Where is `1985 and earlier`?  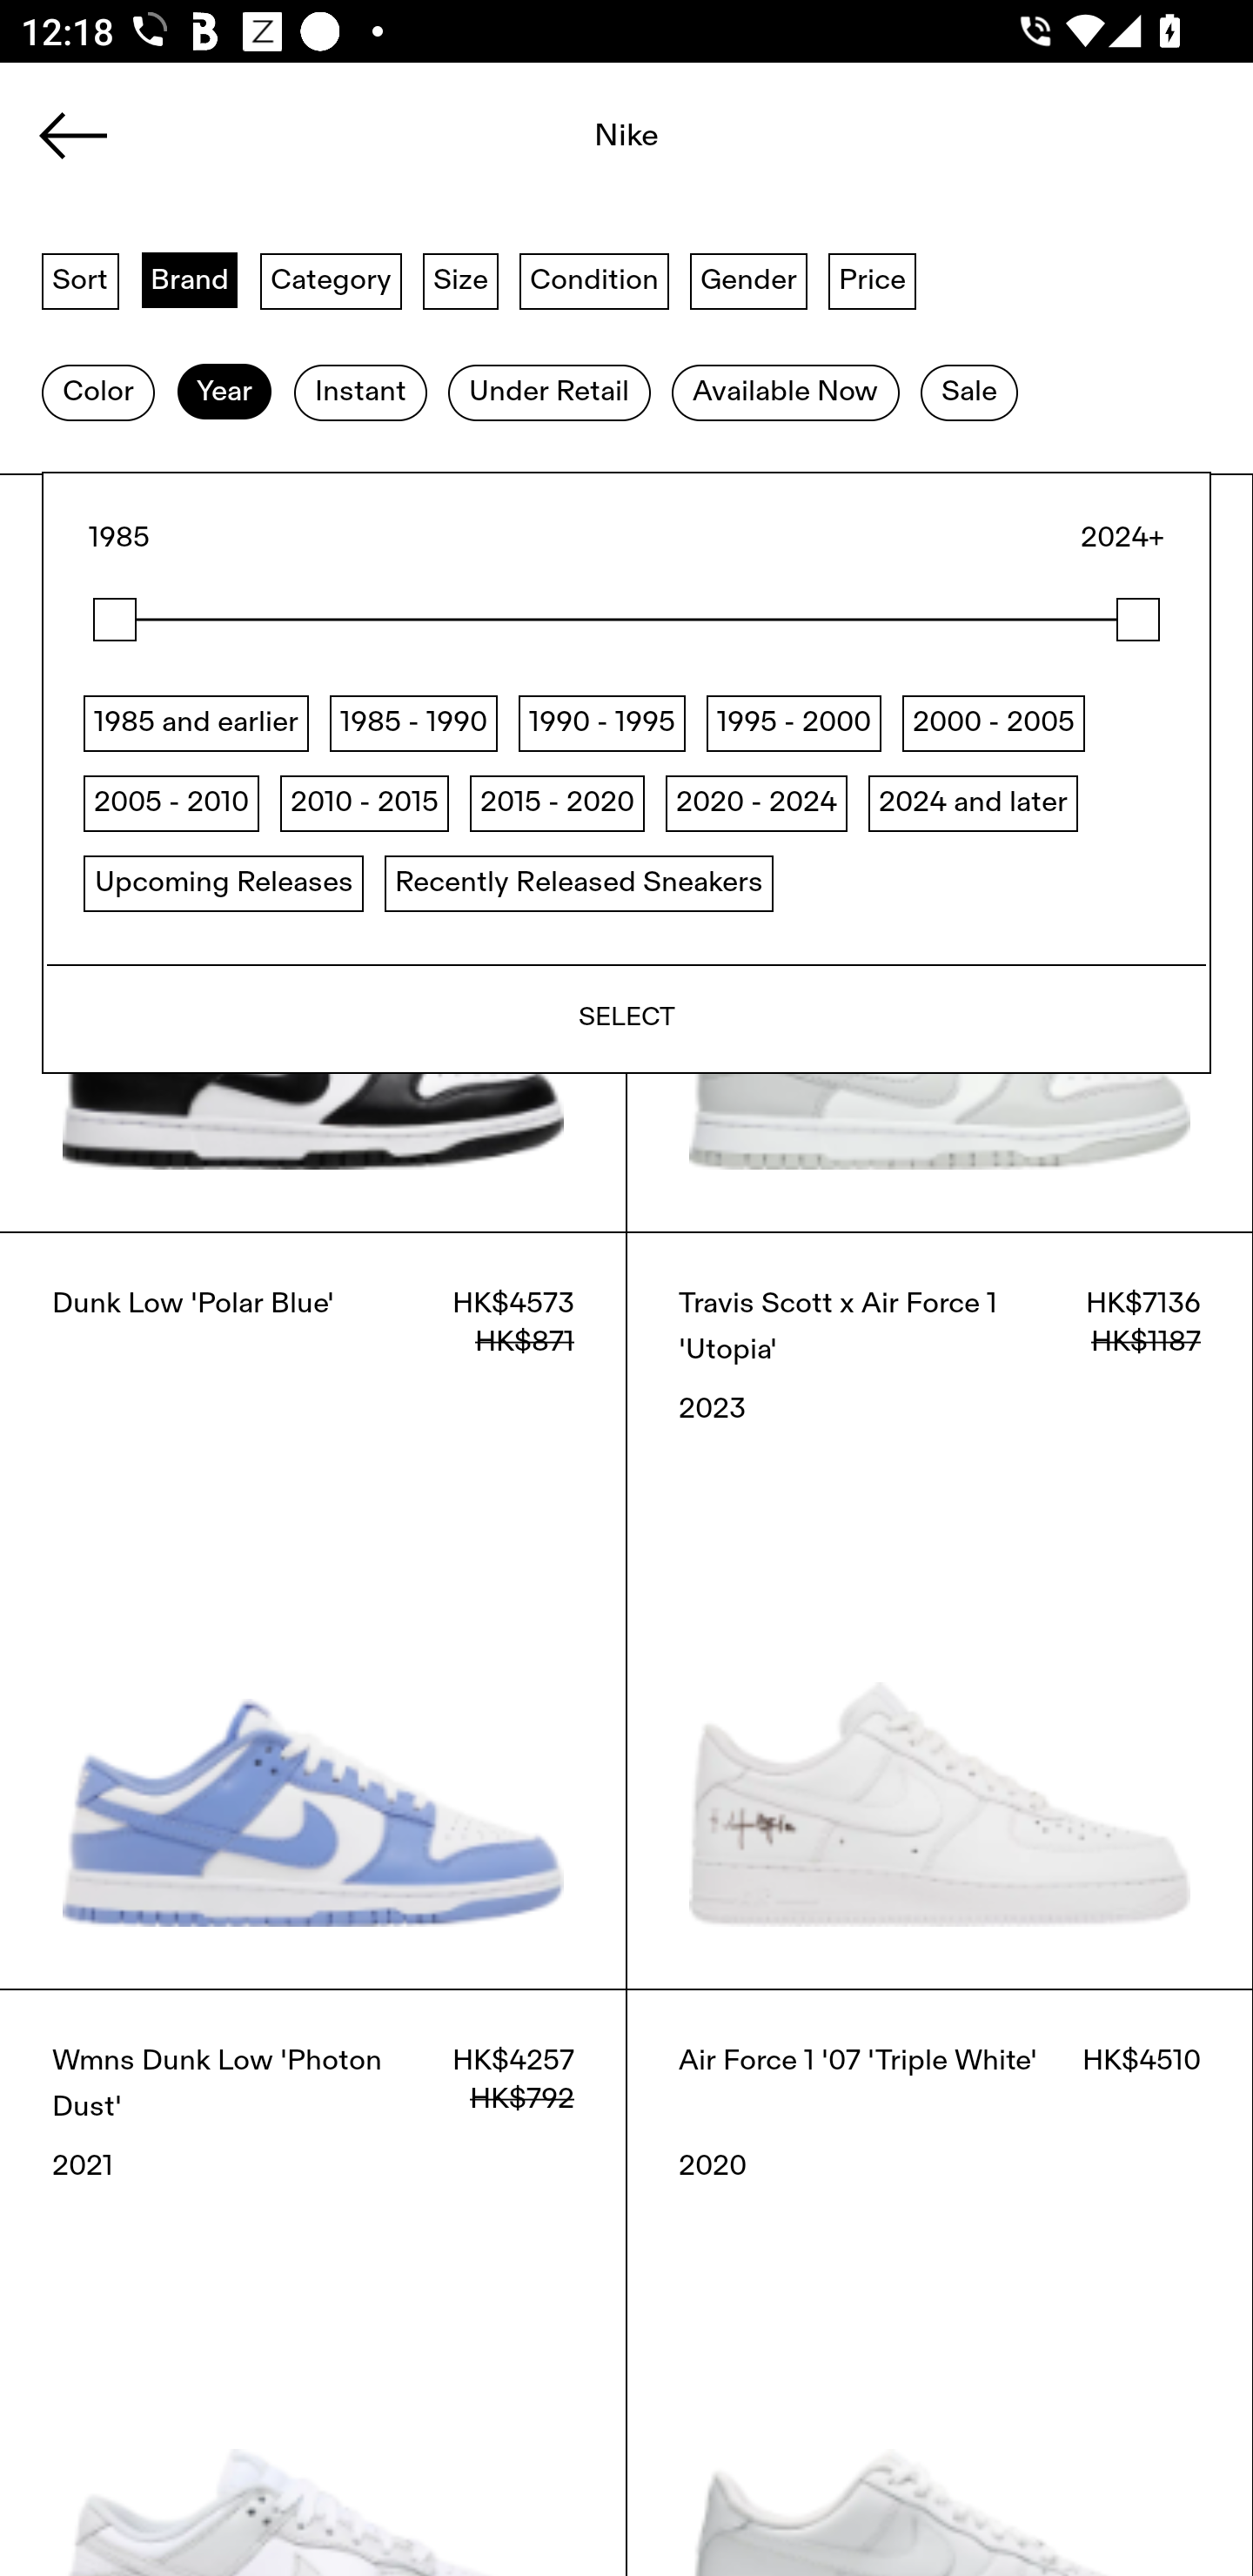
1985 and earlier is located at coordinates (197, 722).